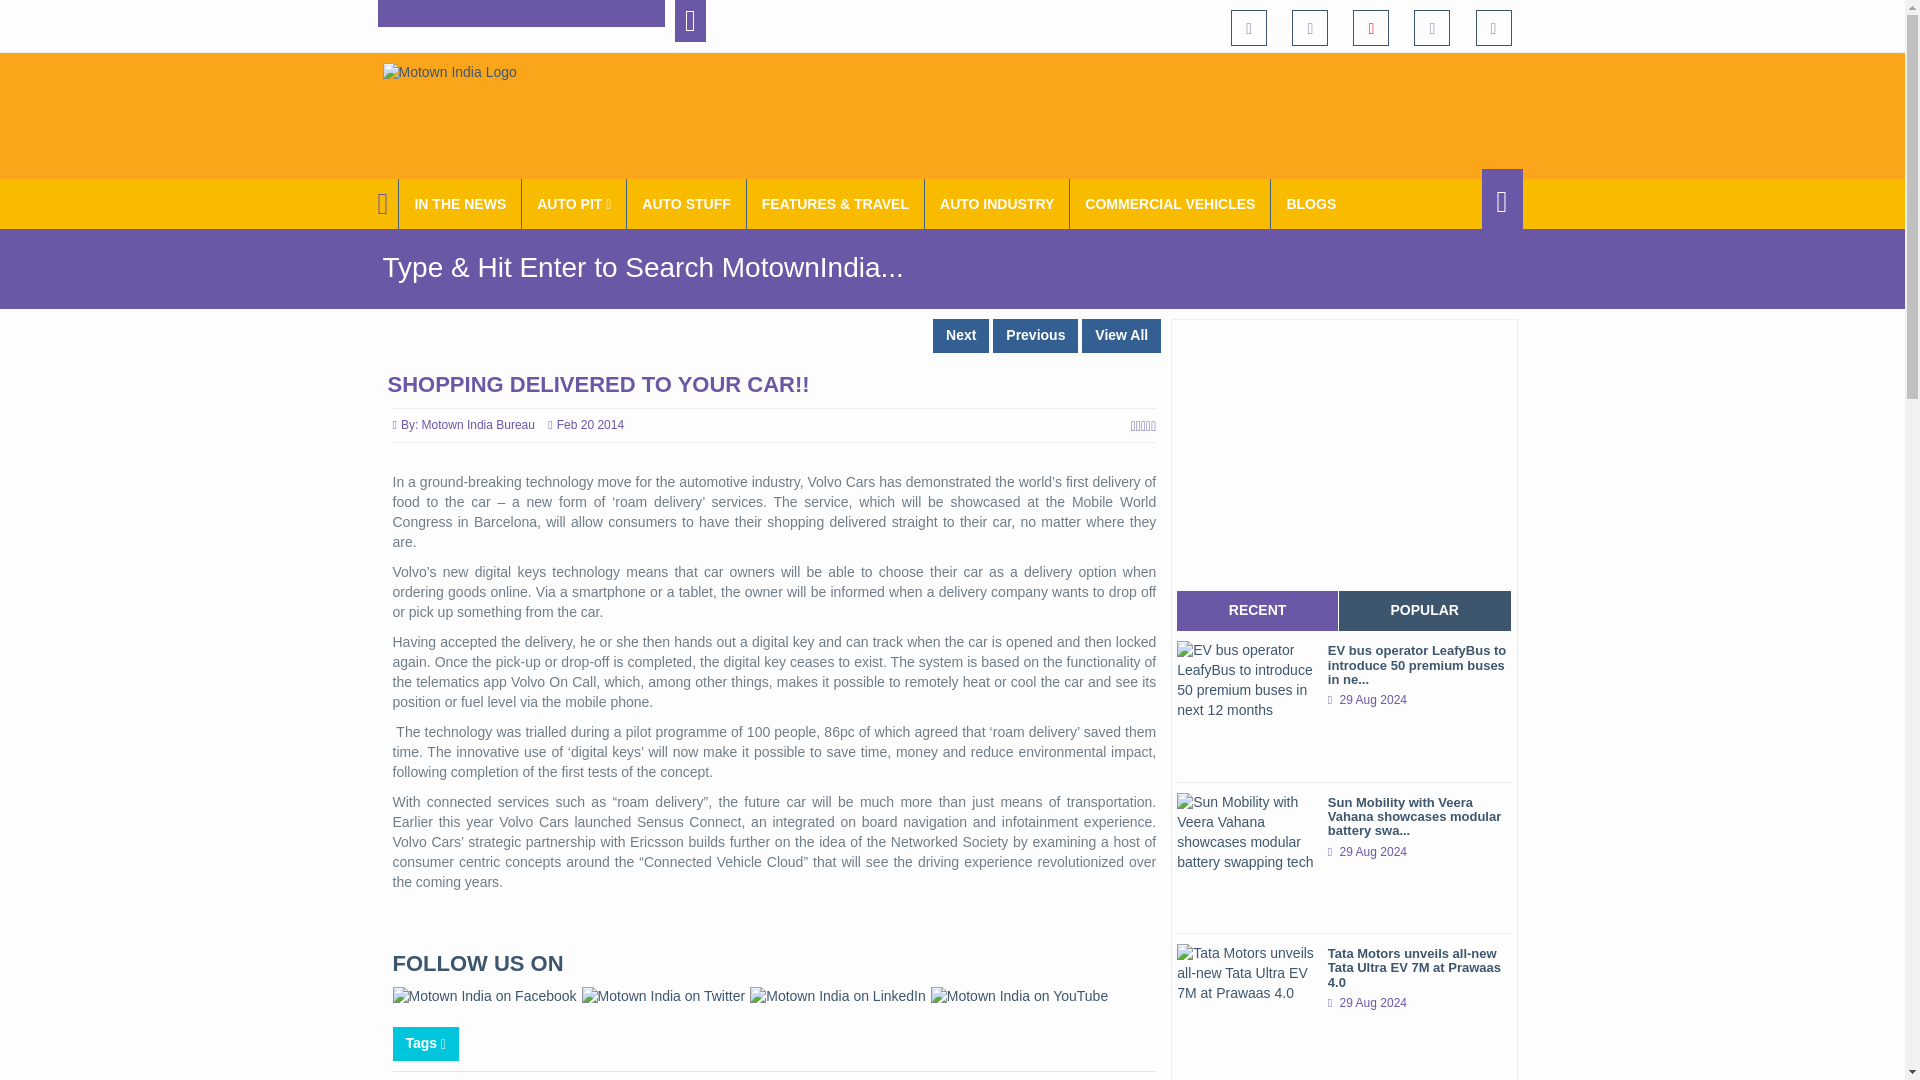 This screenshot has height=1080, width=1920. I want to click on BLOGS, so click(1311, 204).